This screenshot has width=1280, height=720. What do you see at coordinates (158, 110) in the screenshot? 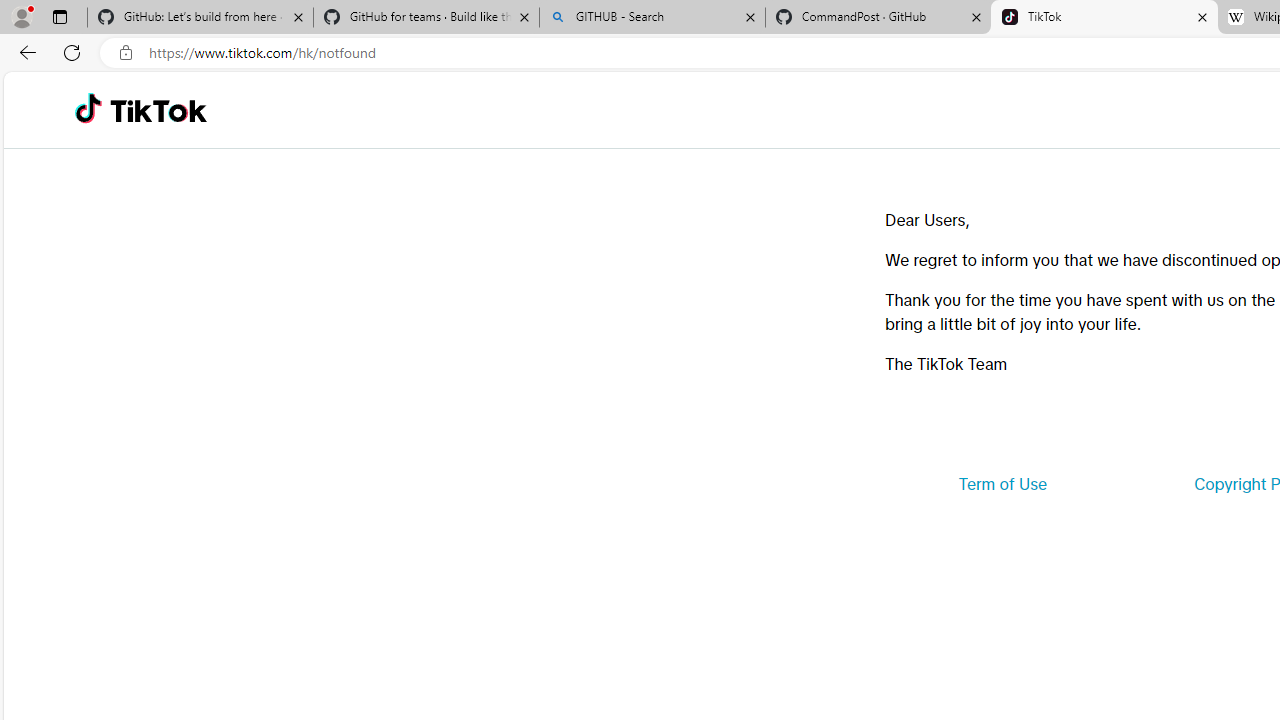
I see `TikTok` at bounding box center [158, 110].